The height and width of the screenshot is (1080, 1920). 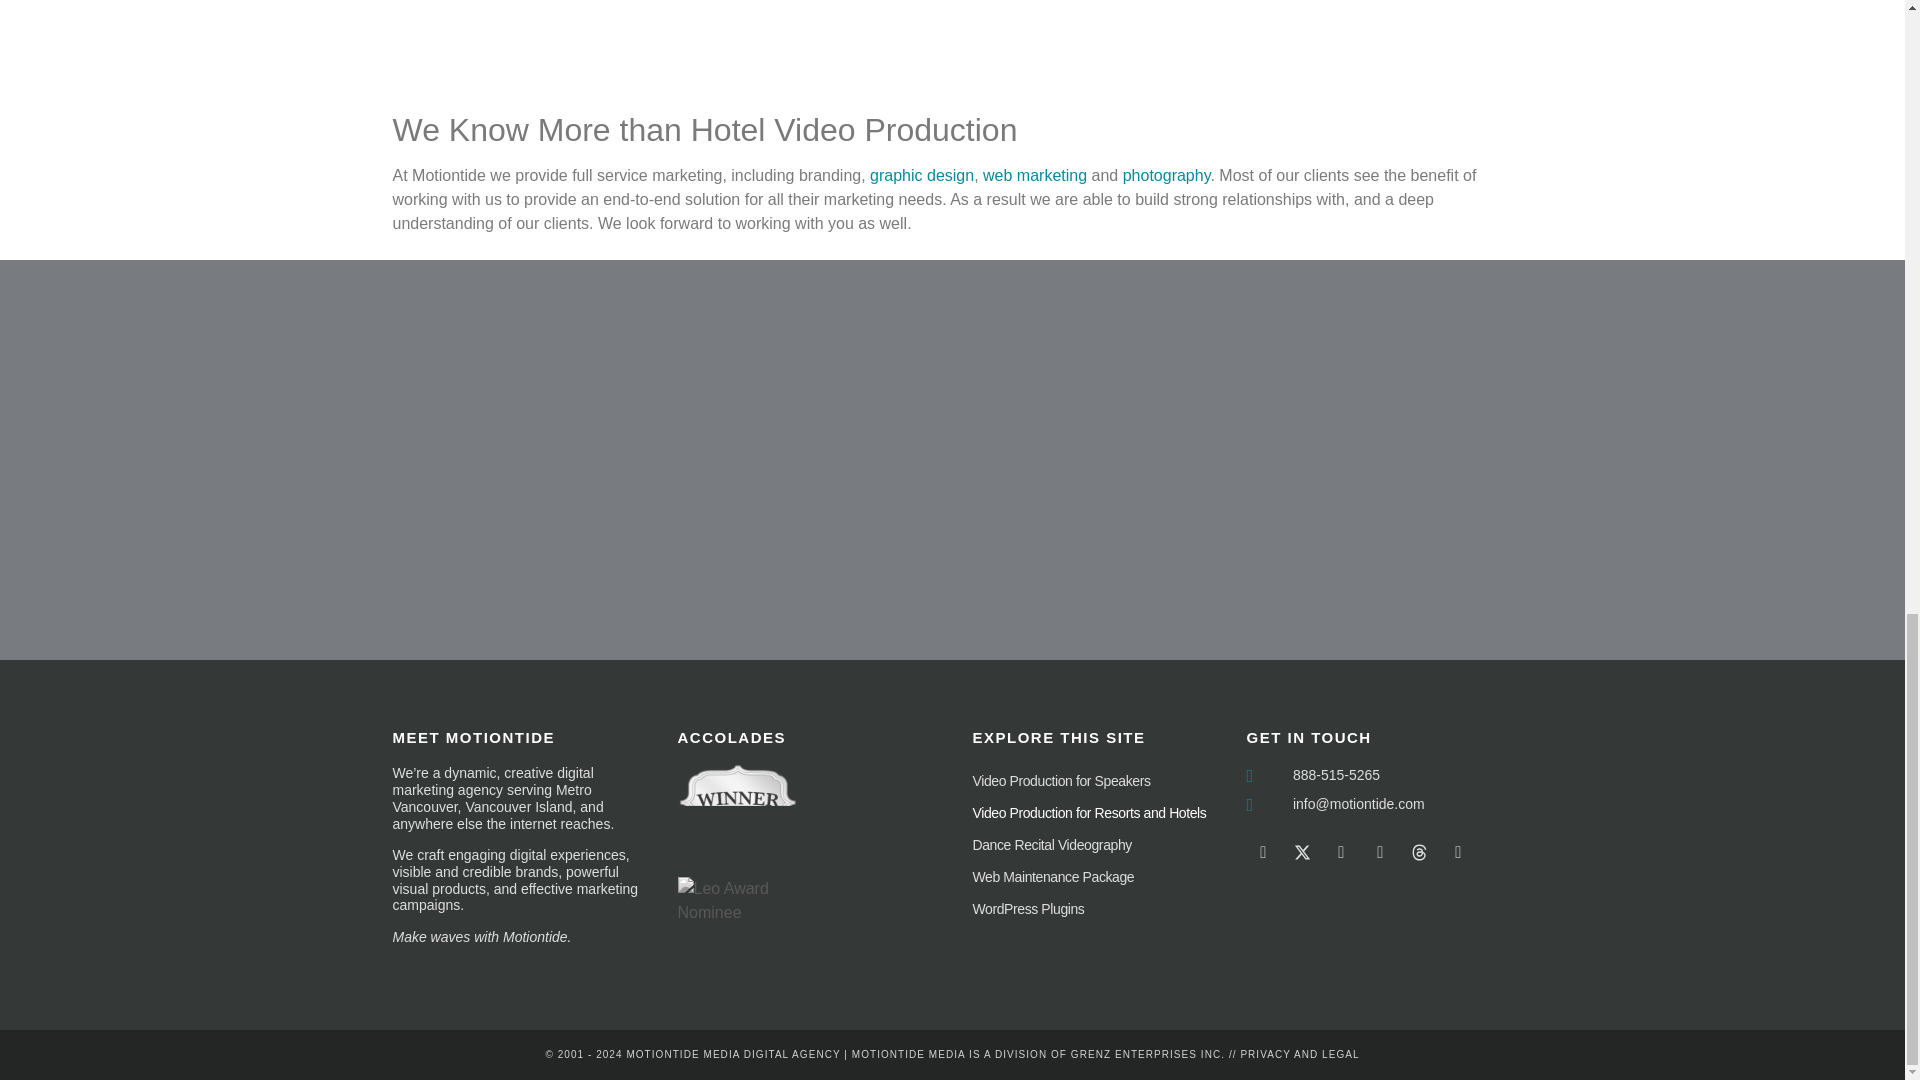 I want to click on 888-515-5265, so click(x=1378, y=775).